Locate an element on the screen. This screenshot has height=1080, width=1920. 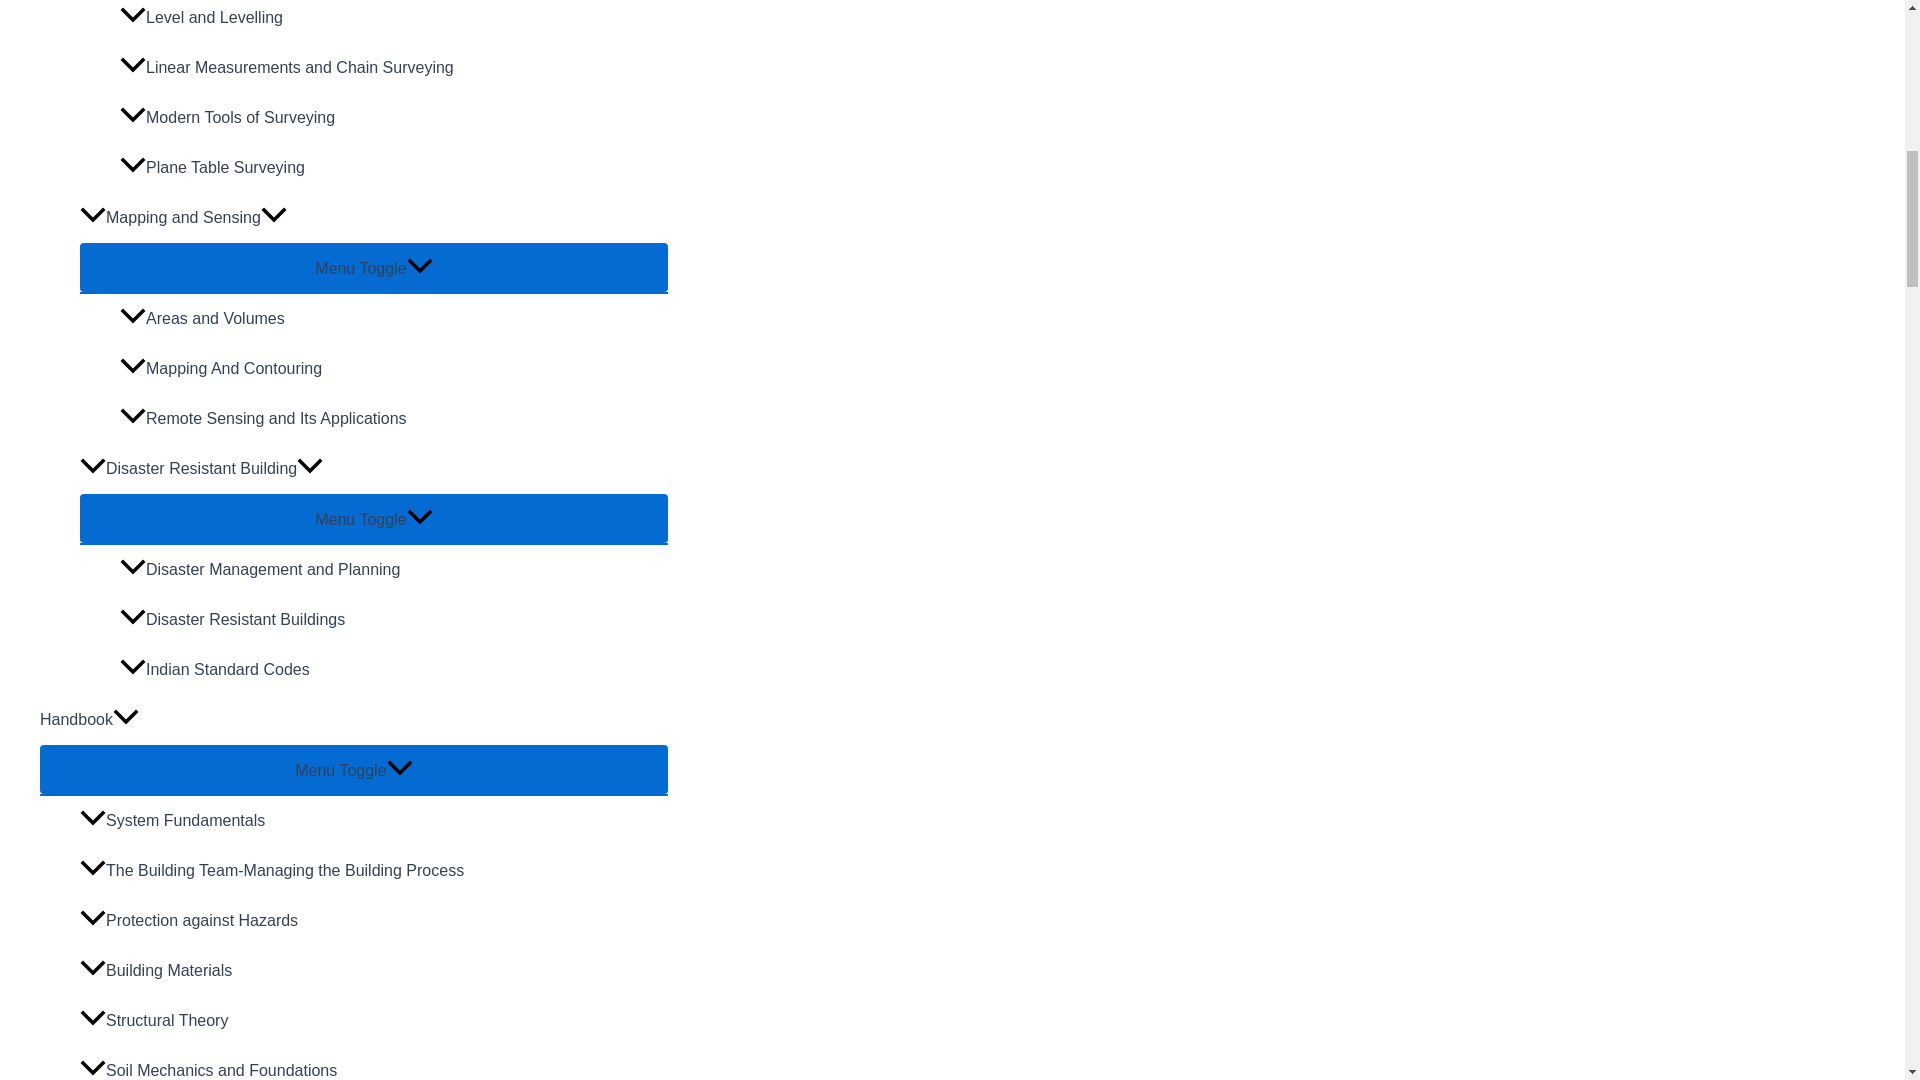
Mapping and Sensing is located at coordinates (374, 218).